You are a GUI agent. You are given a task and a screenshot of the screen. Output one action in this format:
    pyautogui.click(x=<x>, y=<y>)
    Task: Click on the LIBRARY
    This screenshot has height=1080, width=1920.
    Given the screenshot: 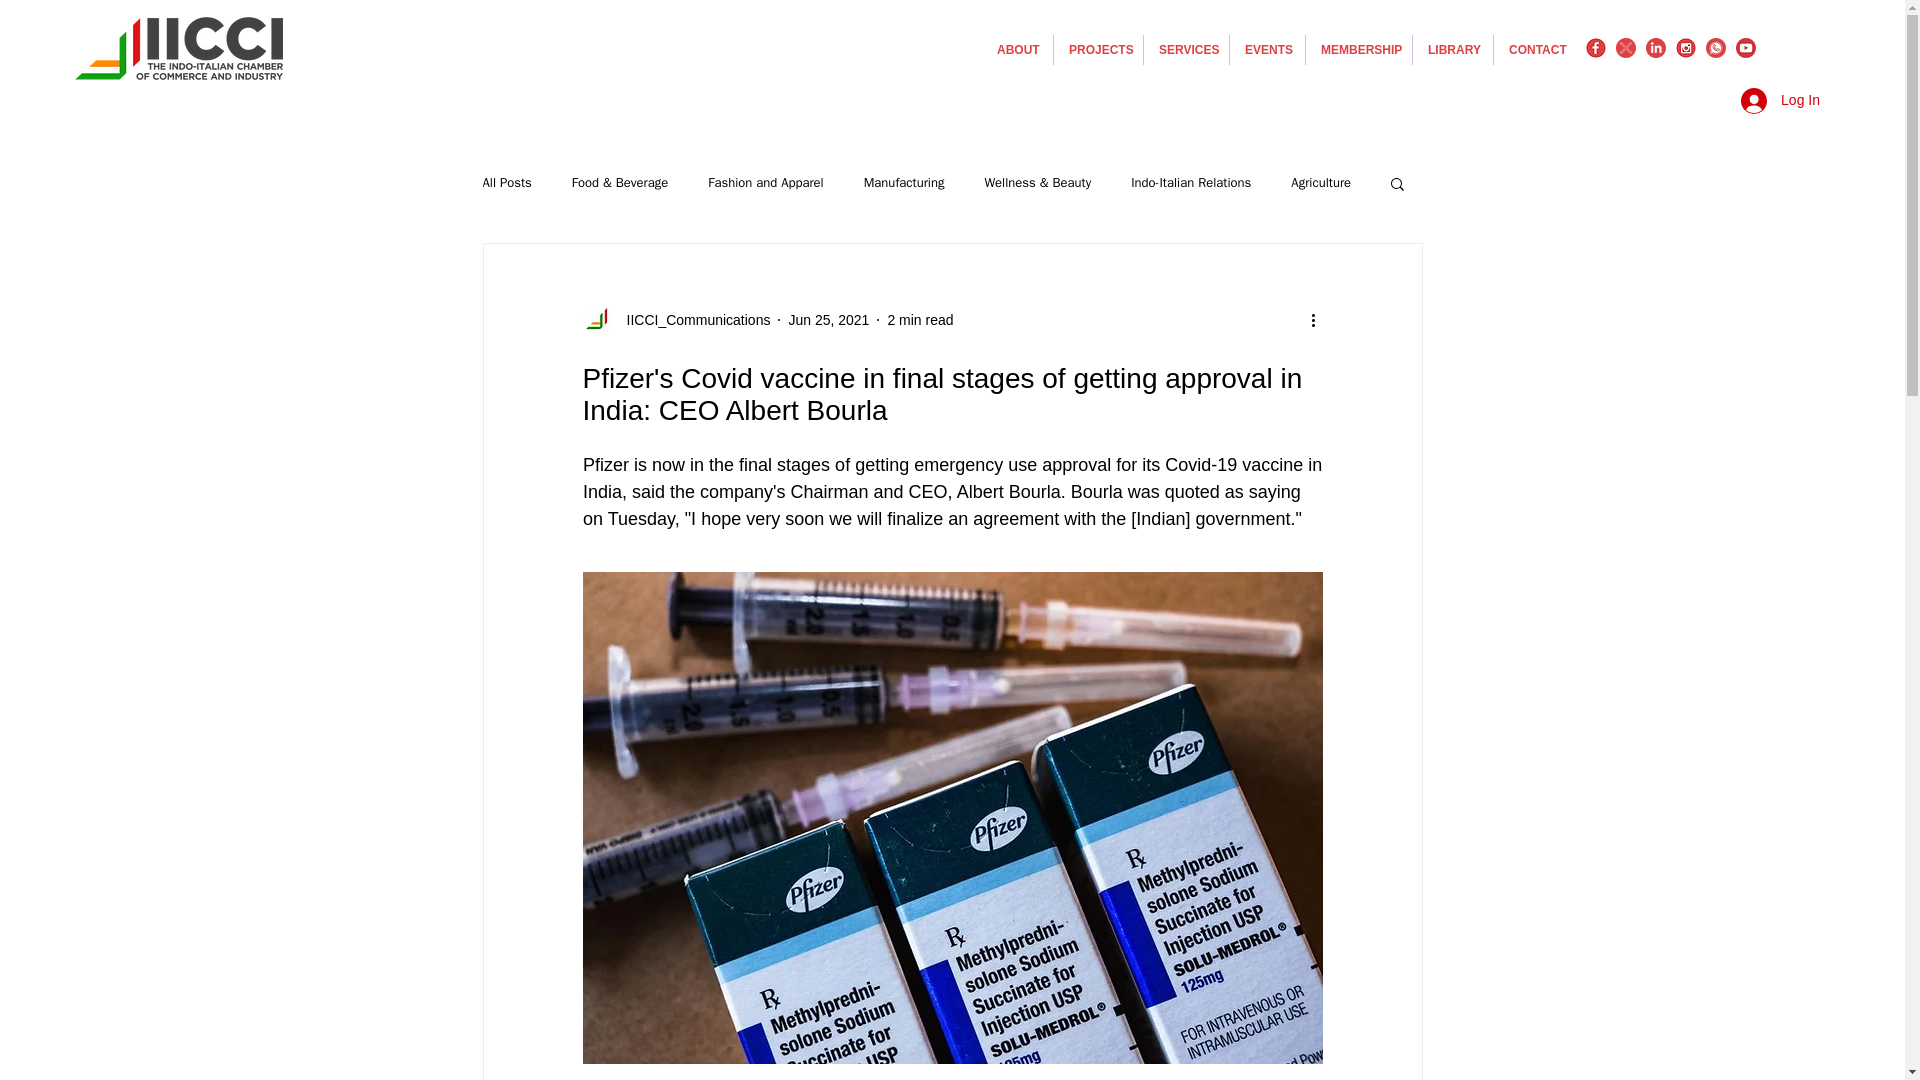 What is the action you would take?
    pyautogui.click(x=1453, y=49)
    